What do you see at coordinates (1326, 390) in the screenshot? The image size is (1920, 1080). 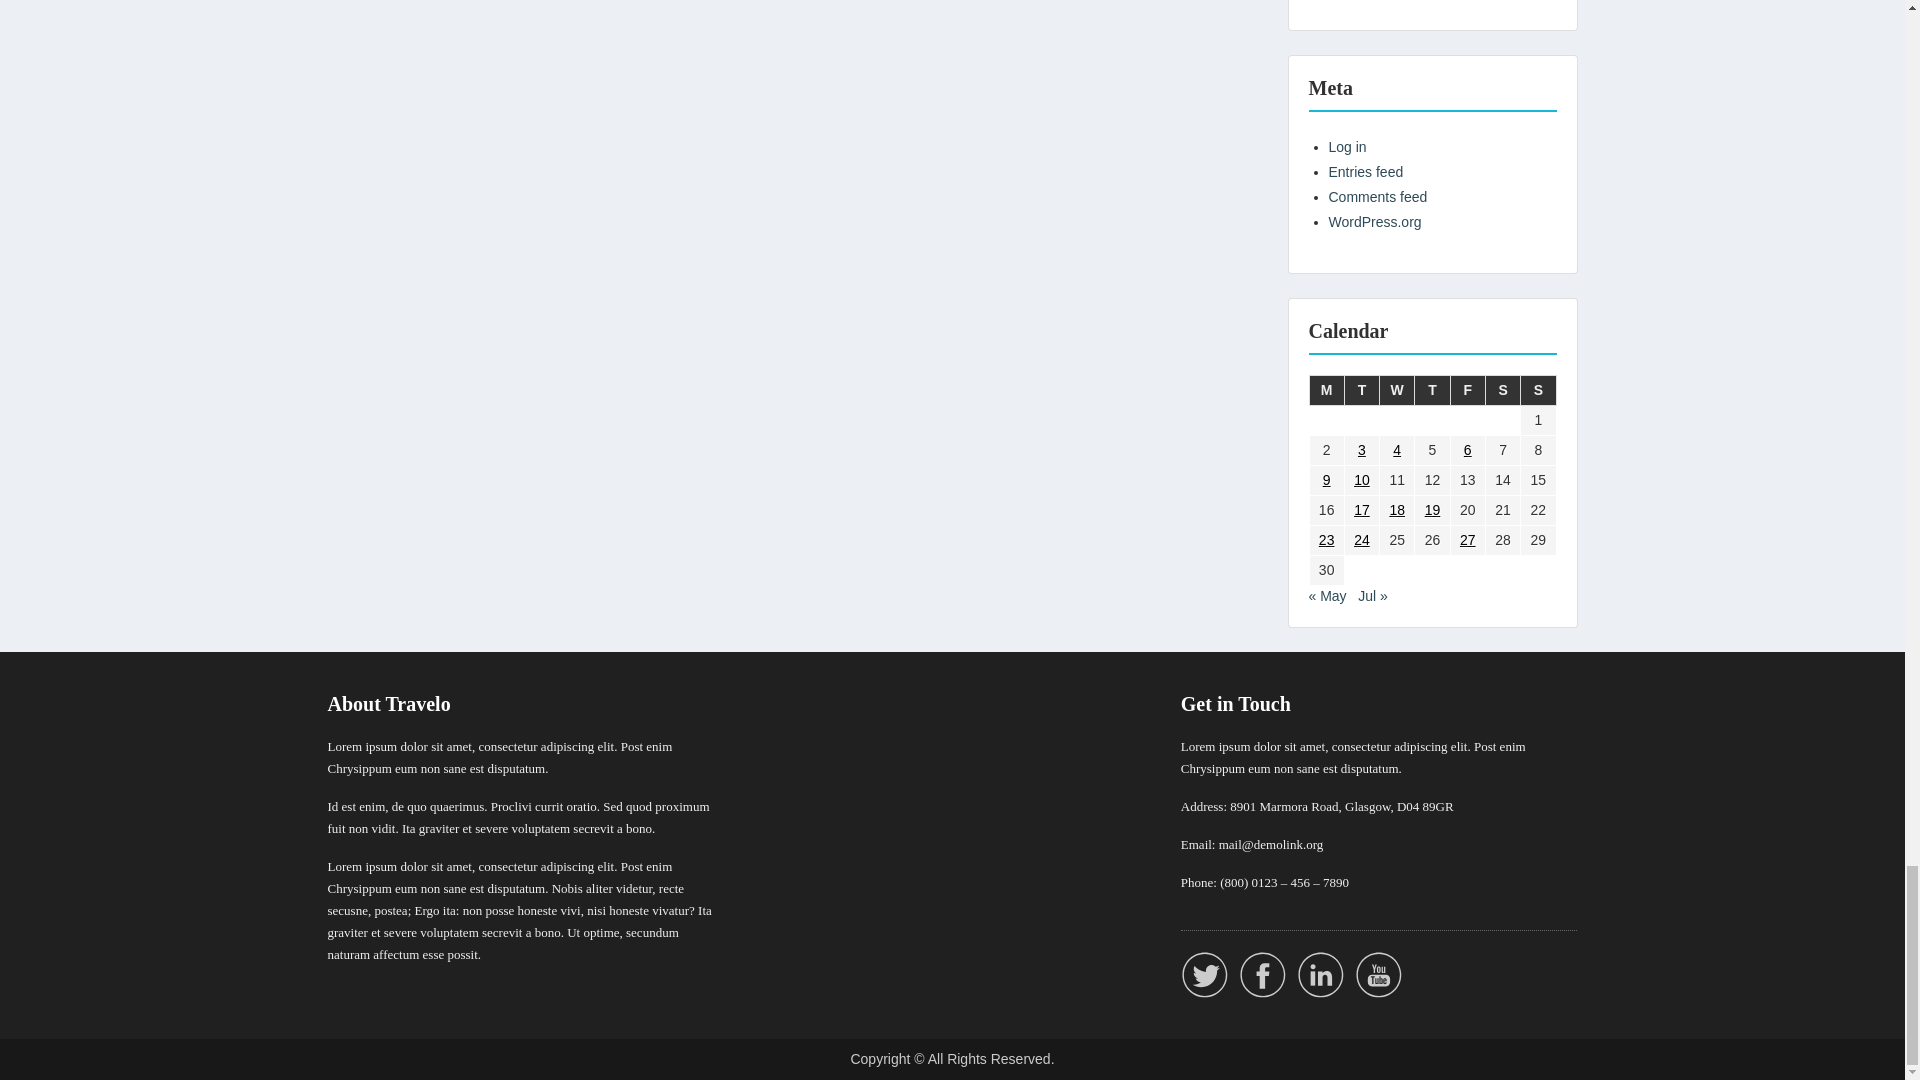 I see `Monday` at bounding box center [1326, 390].